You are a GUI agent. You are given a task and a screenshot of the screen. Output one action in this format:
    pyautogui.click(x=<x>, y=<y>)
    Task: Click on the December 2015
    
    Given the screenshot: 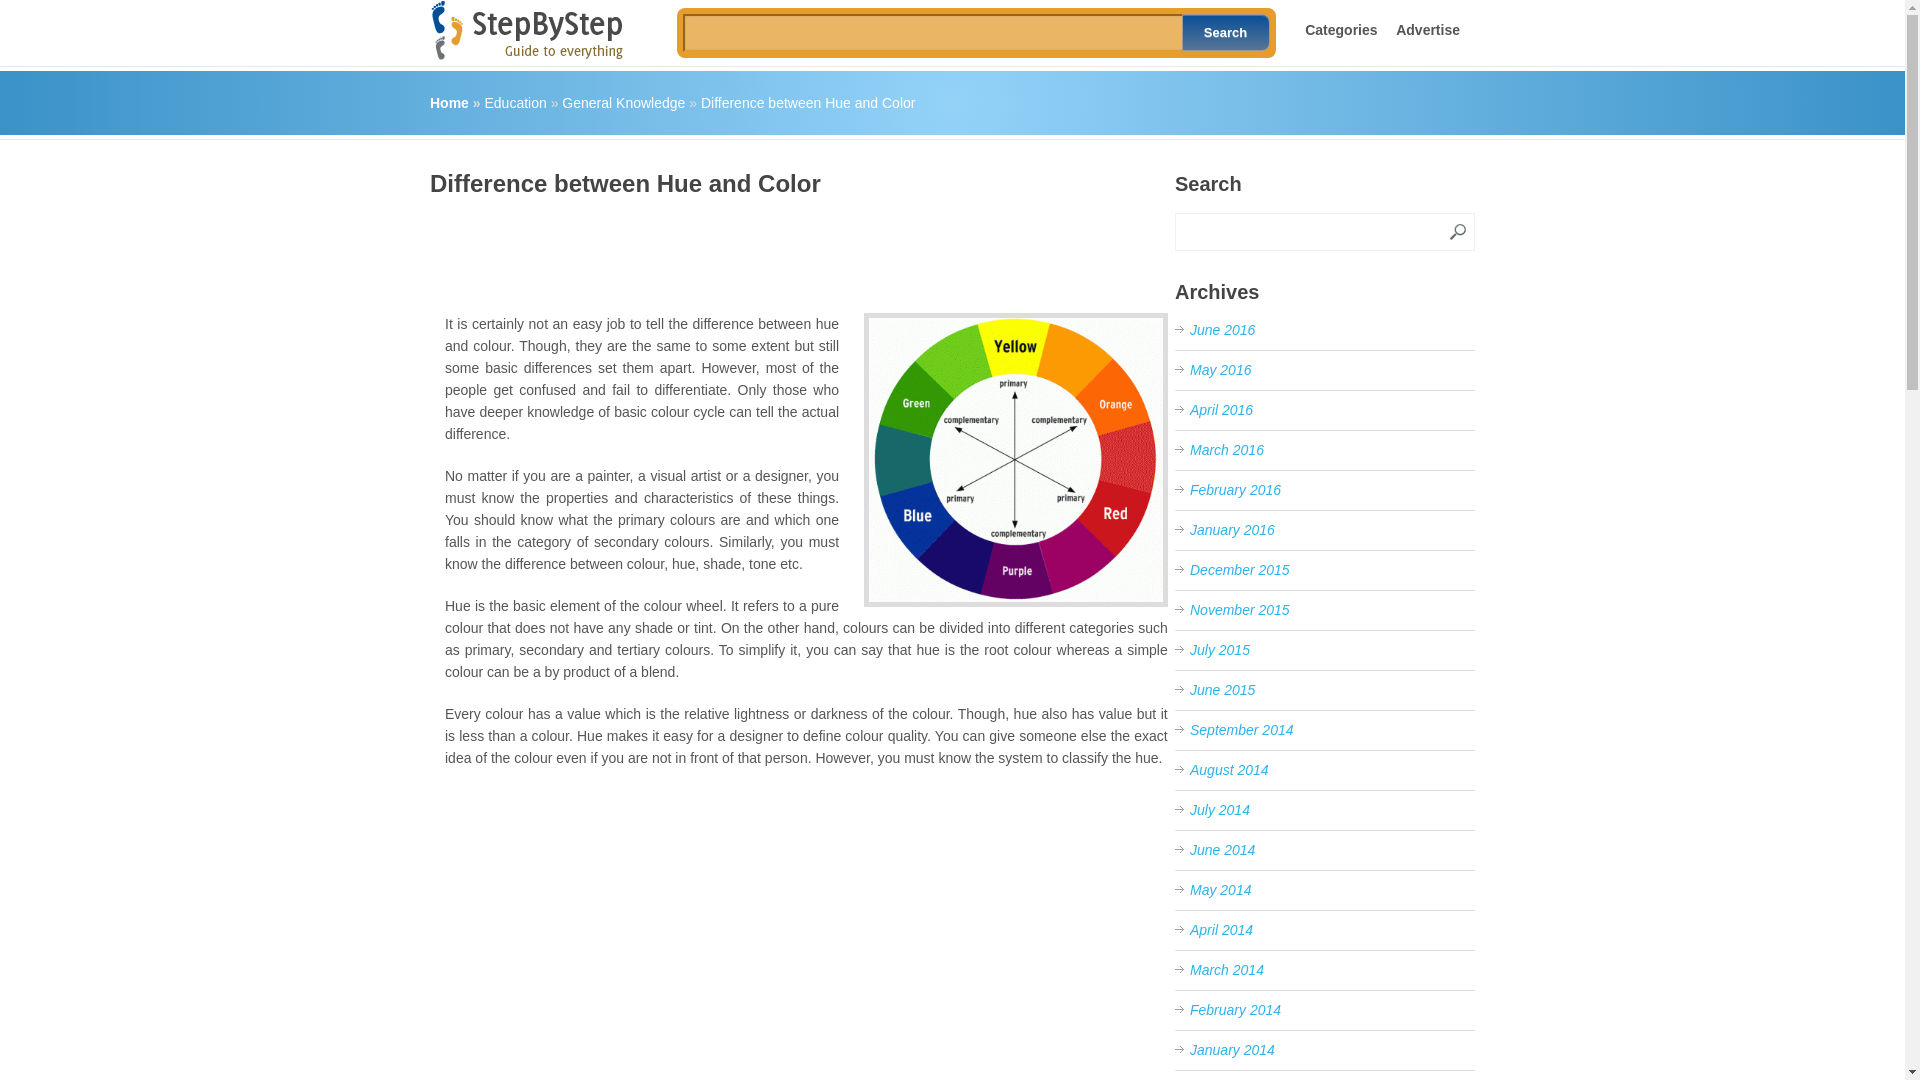 What is the action you would take?
    pyautogui.click(x=1240, y=569)
    